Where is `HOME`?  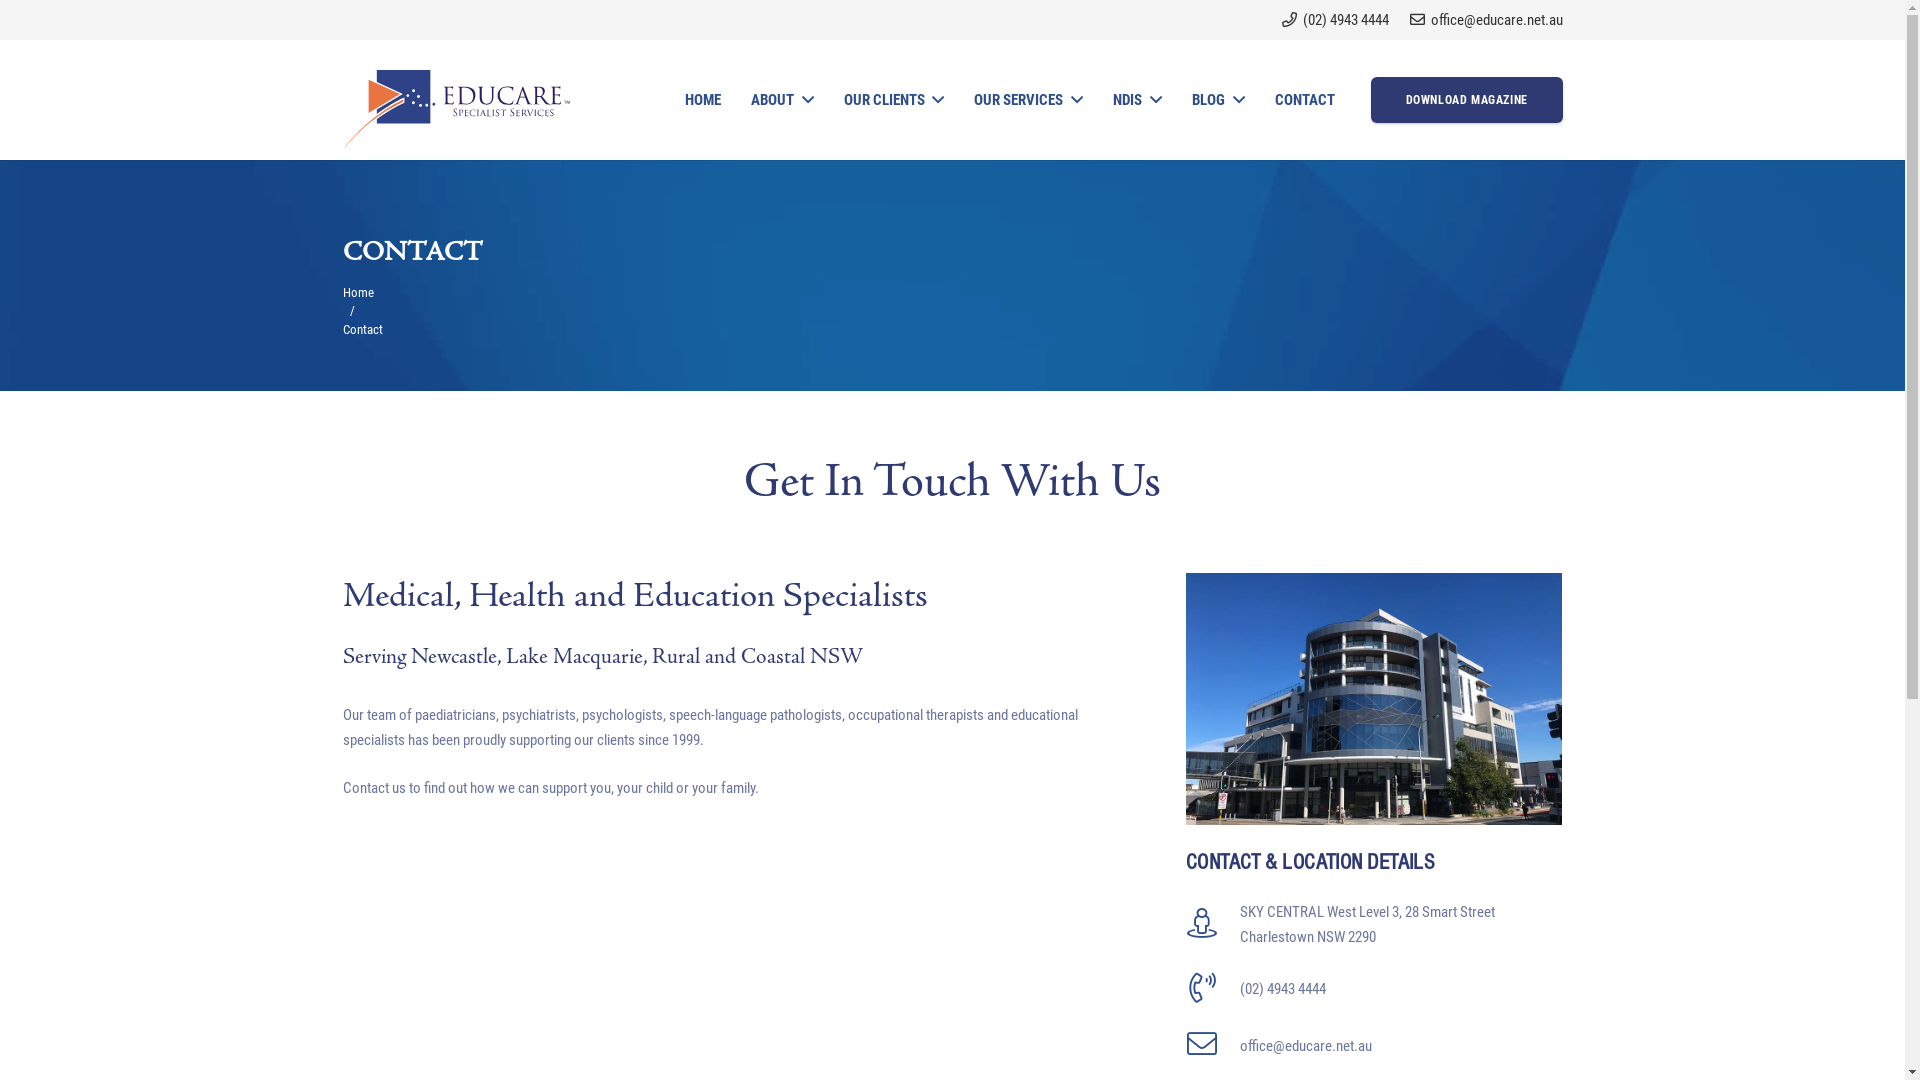
HOME is located at coordinates (703, 100).